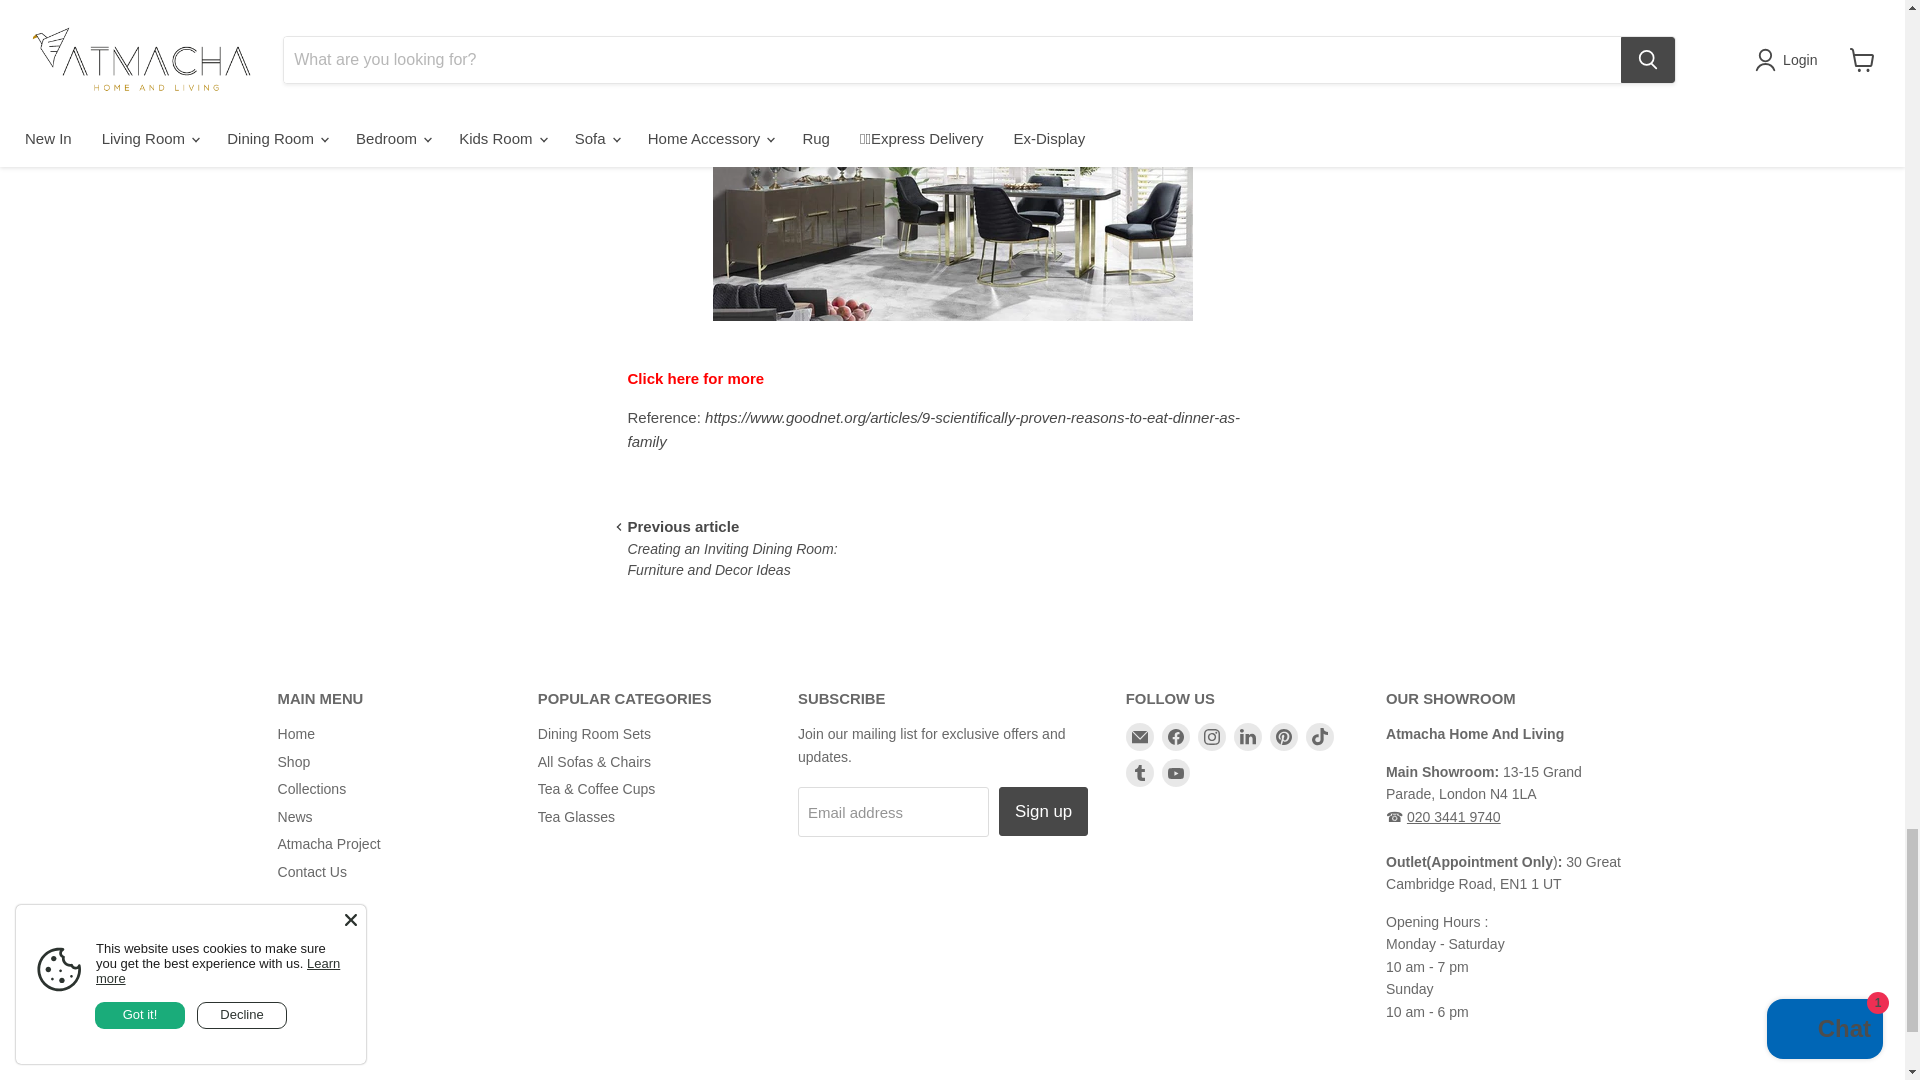 The width and height of the screenshot is (1920, 1080). I want to click on Tumblr, so click(1139, 773).